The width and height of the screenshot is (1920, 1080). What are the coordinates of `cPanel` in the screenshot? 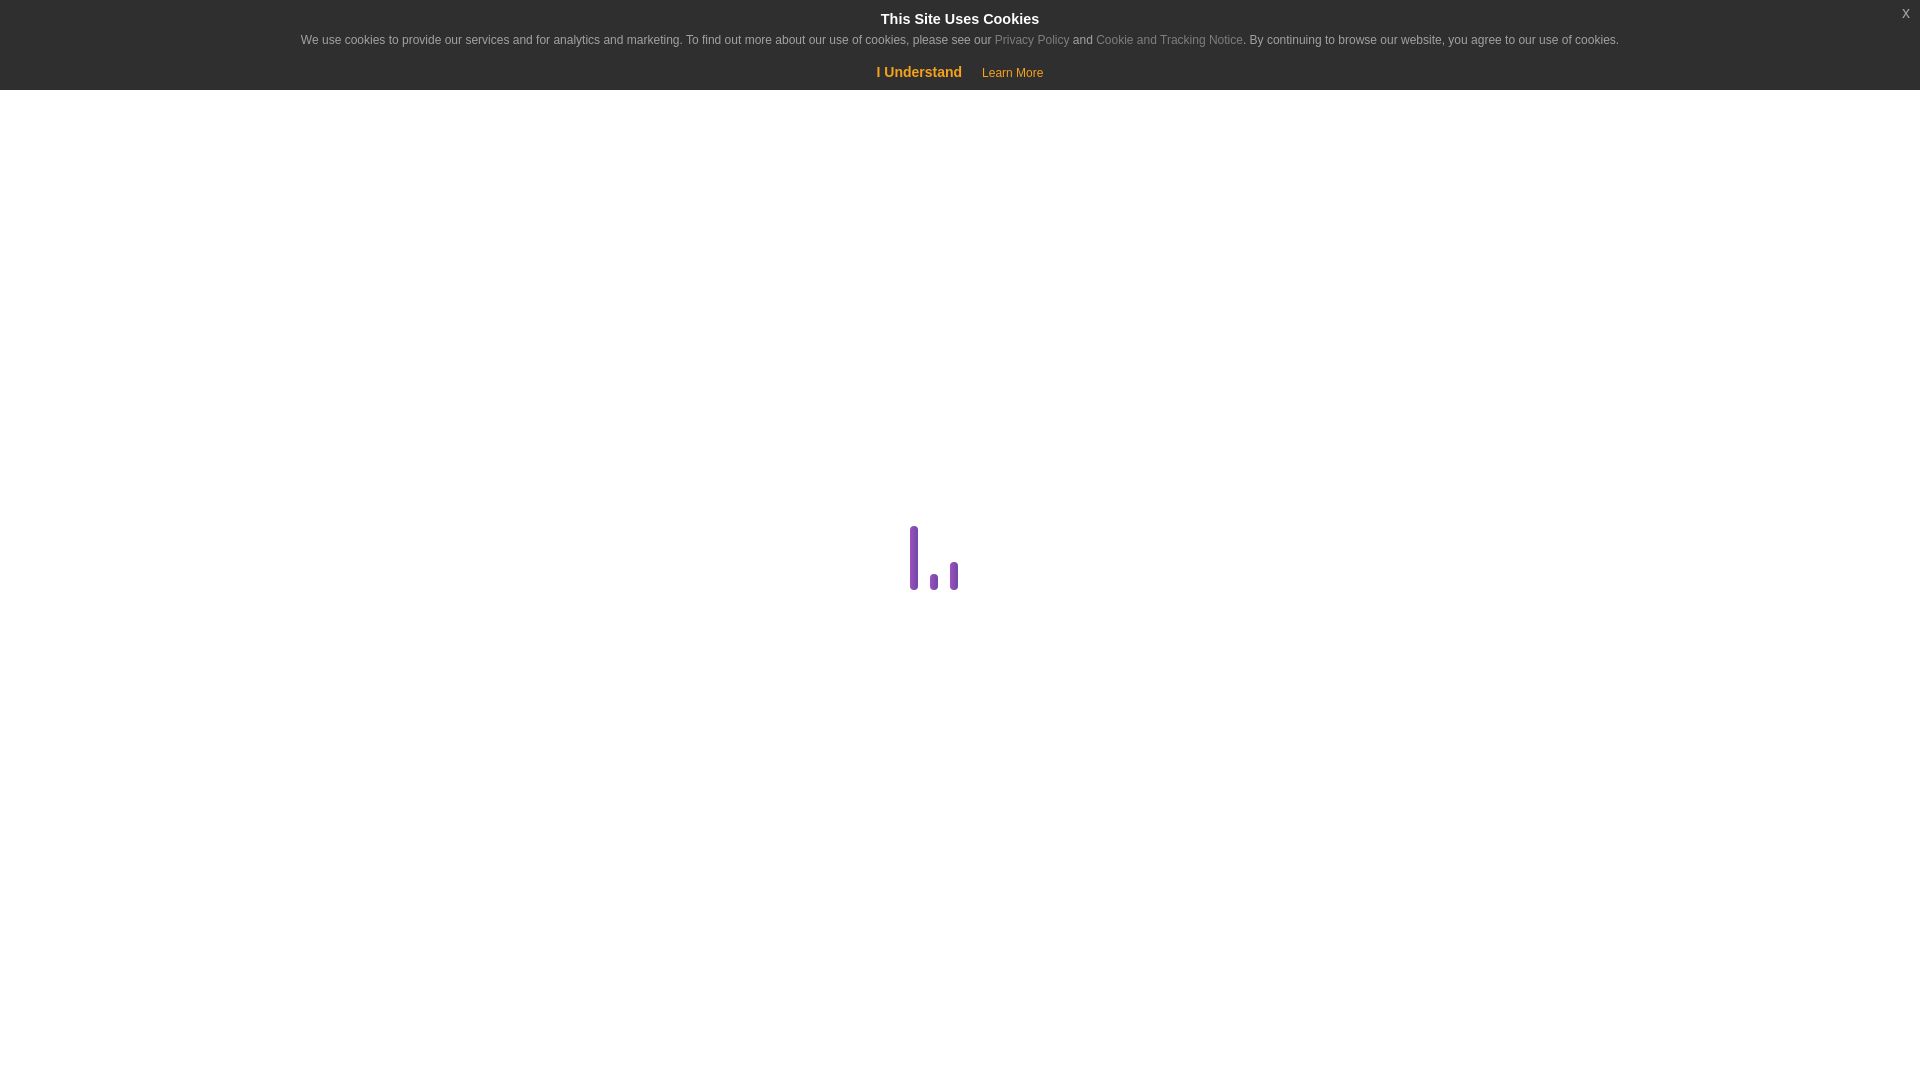 It's located at (371, 557).